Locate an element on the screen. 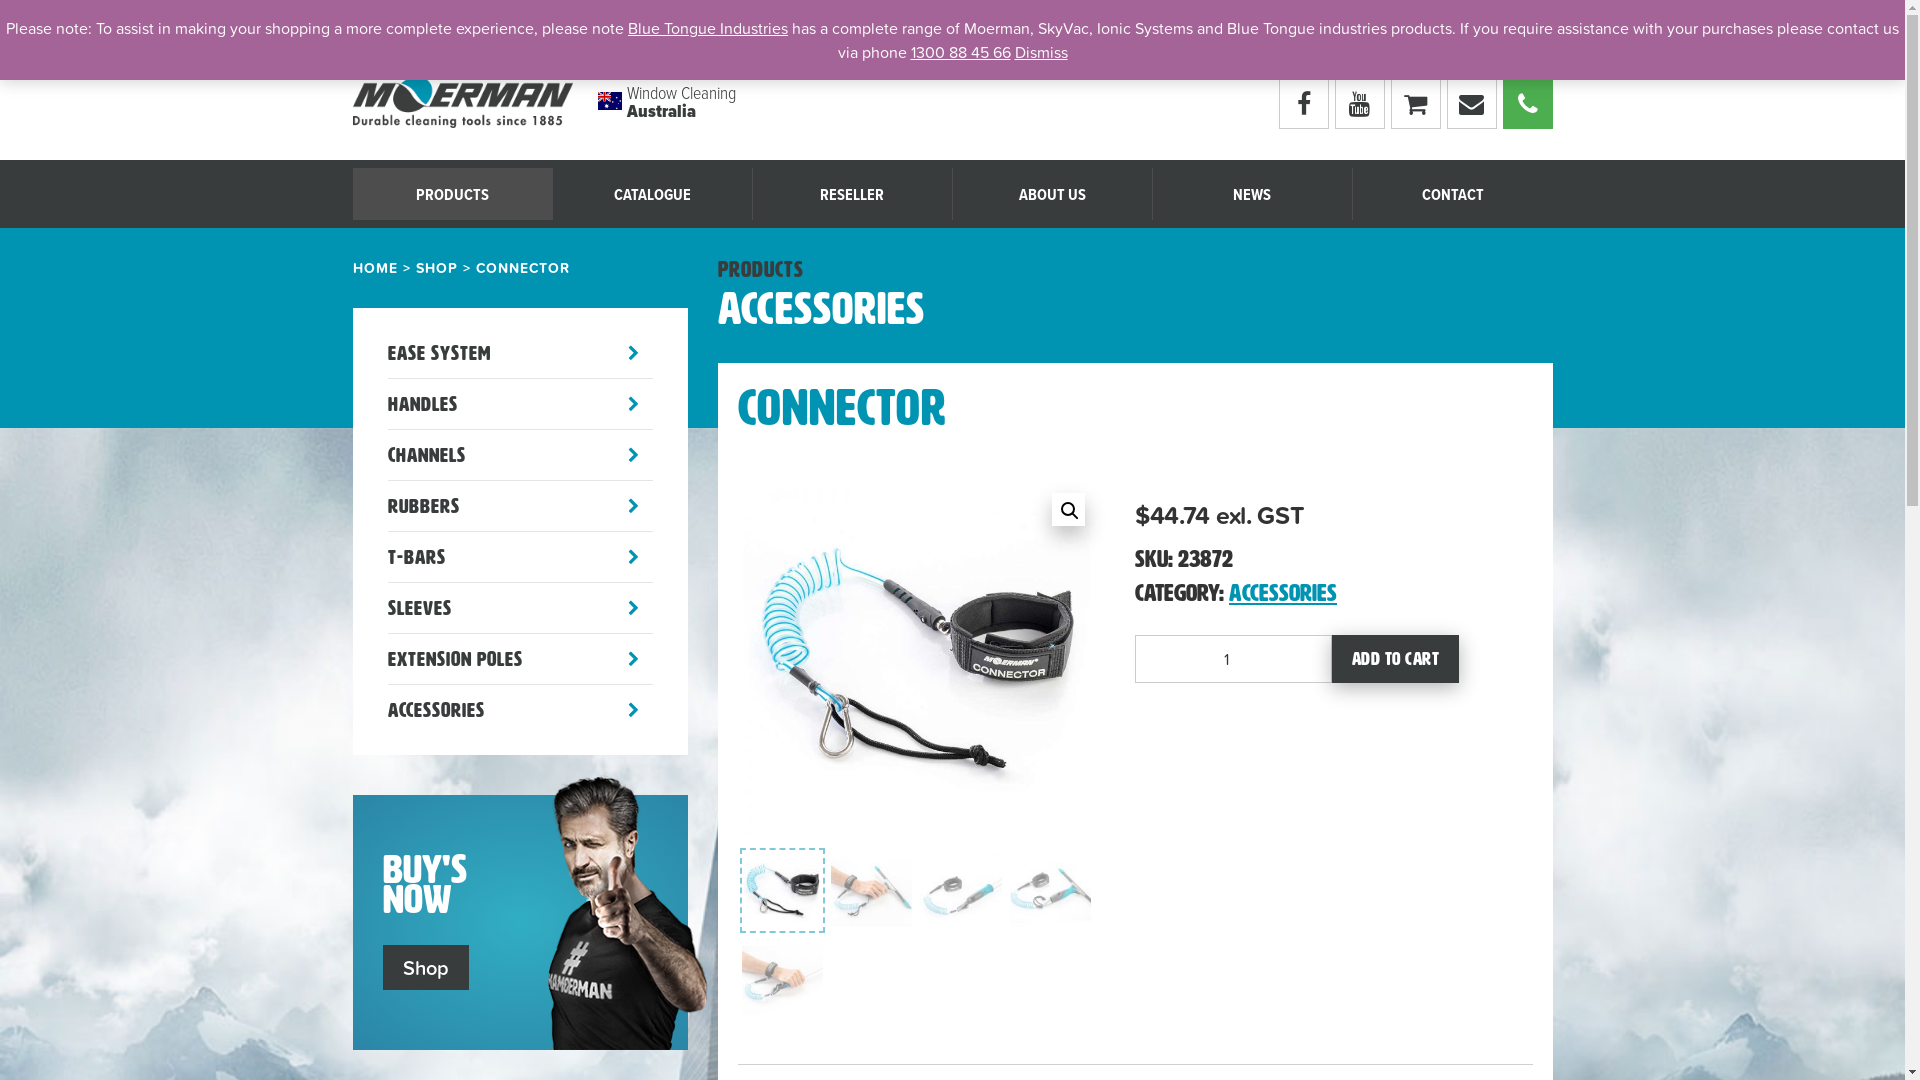  mm-connector-01 is located at coordinates (916, 662).